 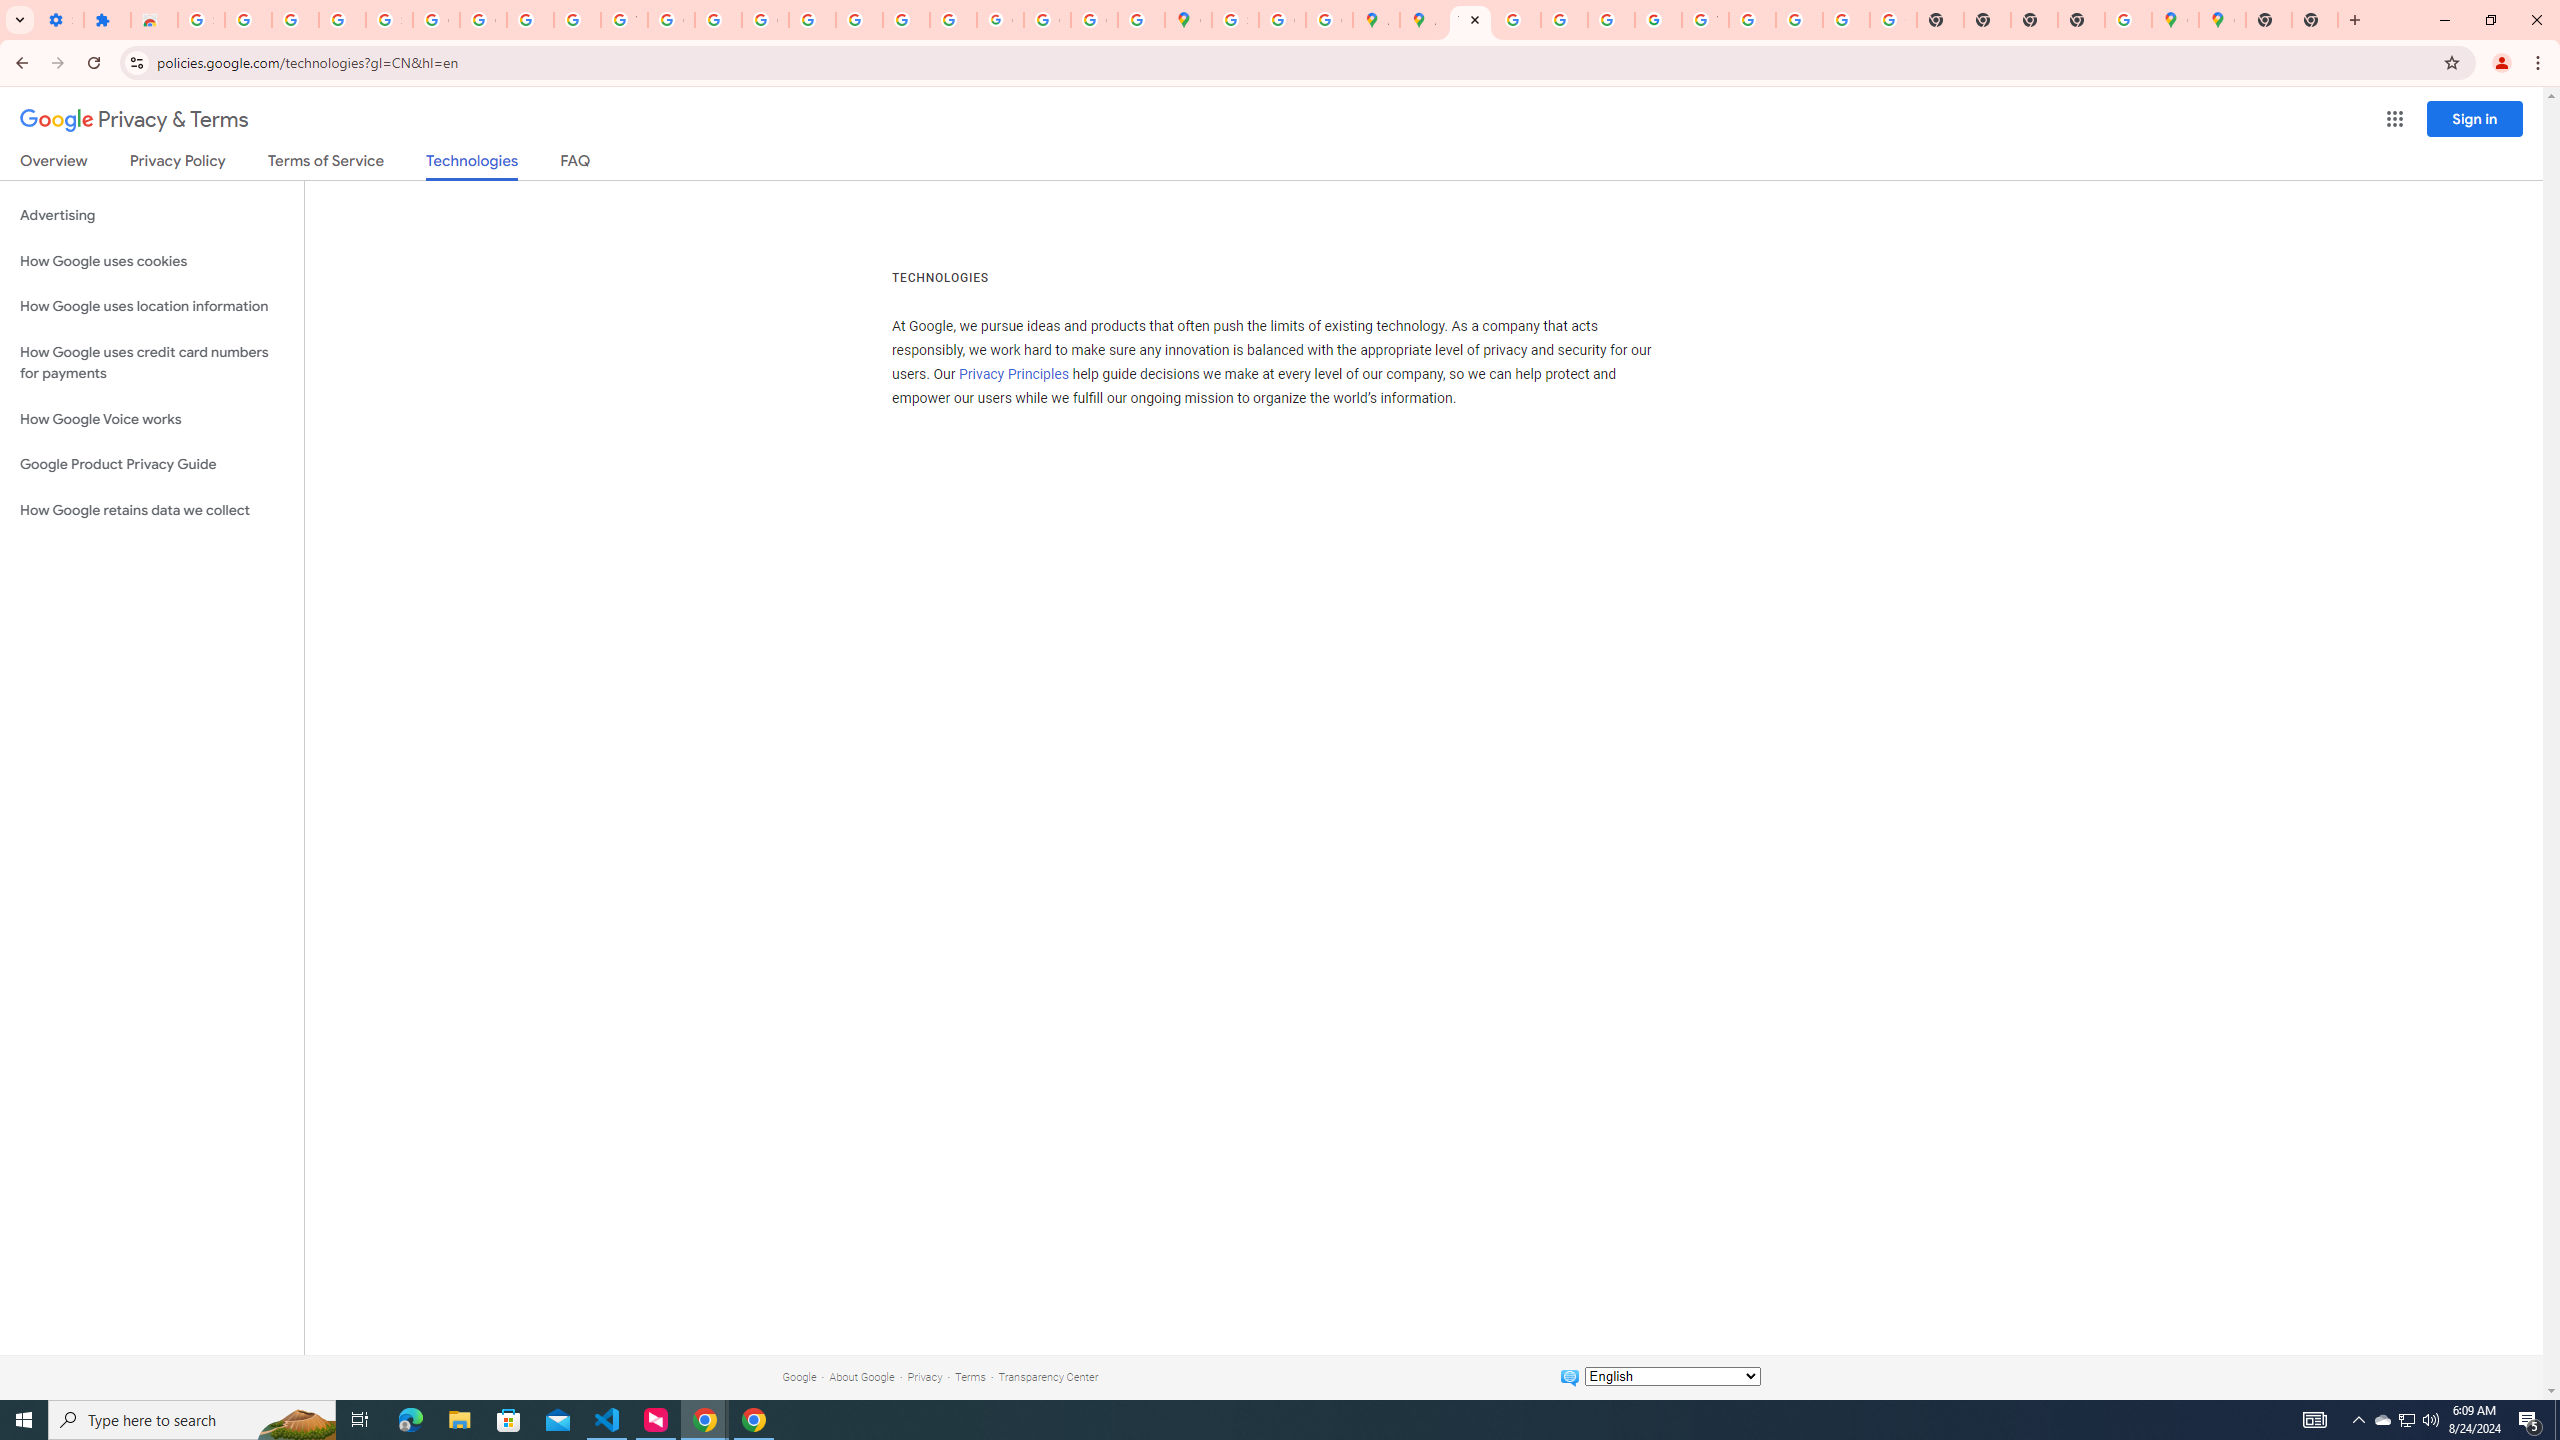 What do you see at coordinates (2081, 20) in the screenshot?
I see `New Tab` at bounding box center [2081, 20].